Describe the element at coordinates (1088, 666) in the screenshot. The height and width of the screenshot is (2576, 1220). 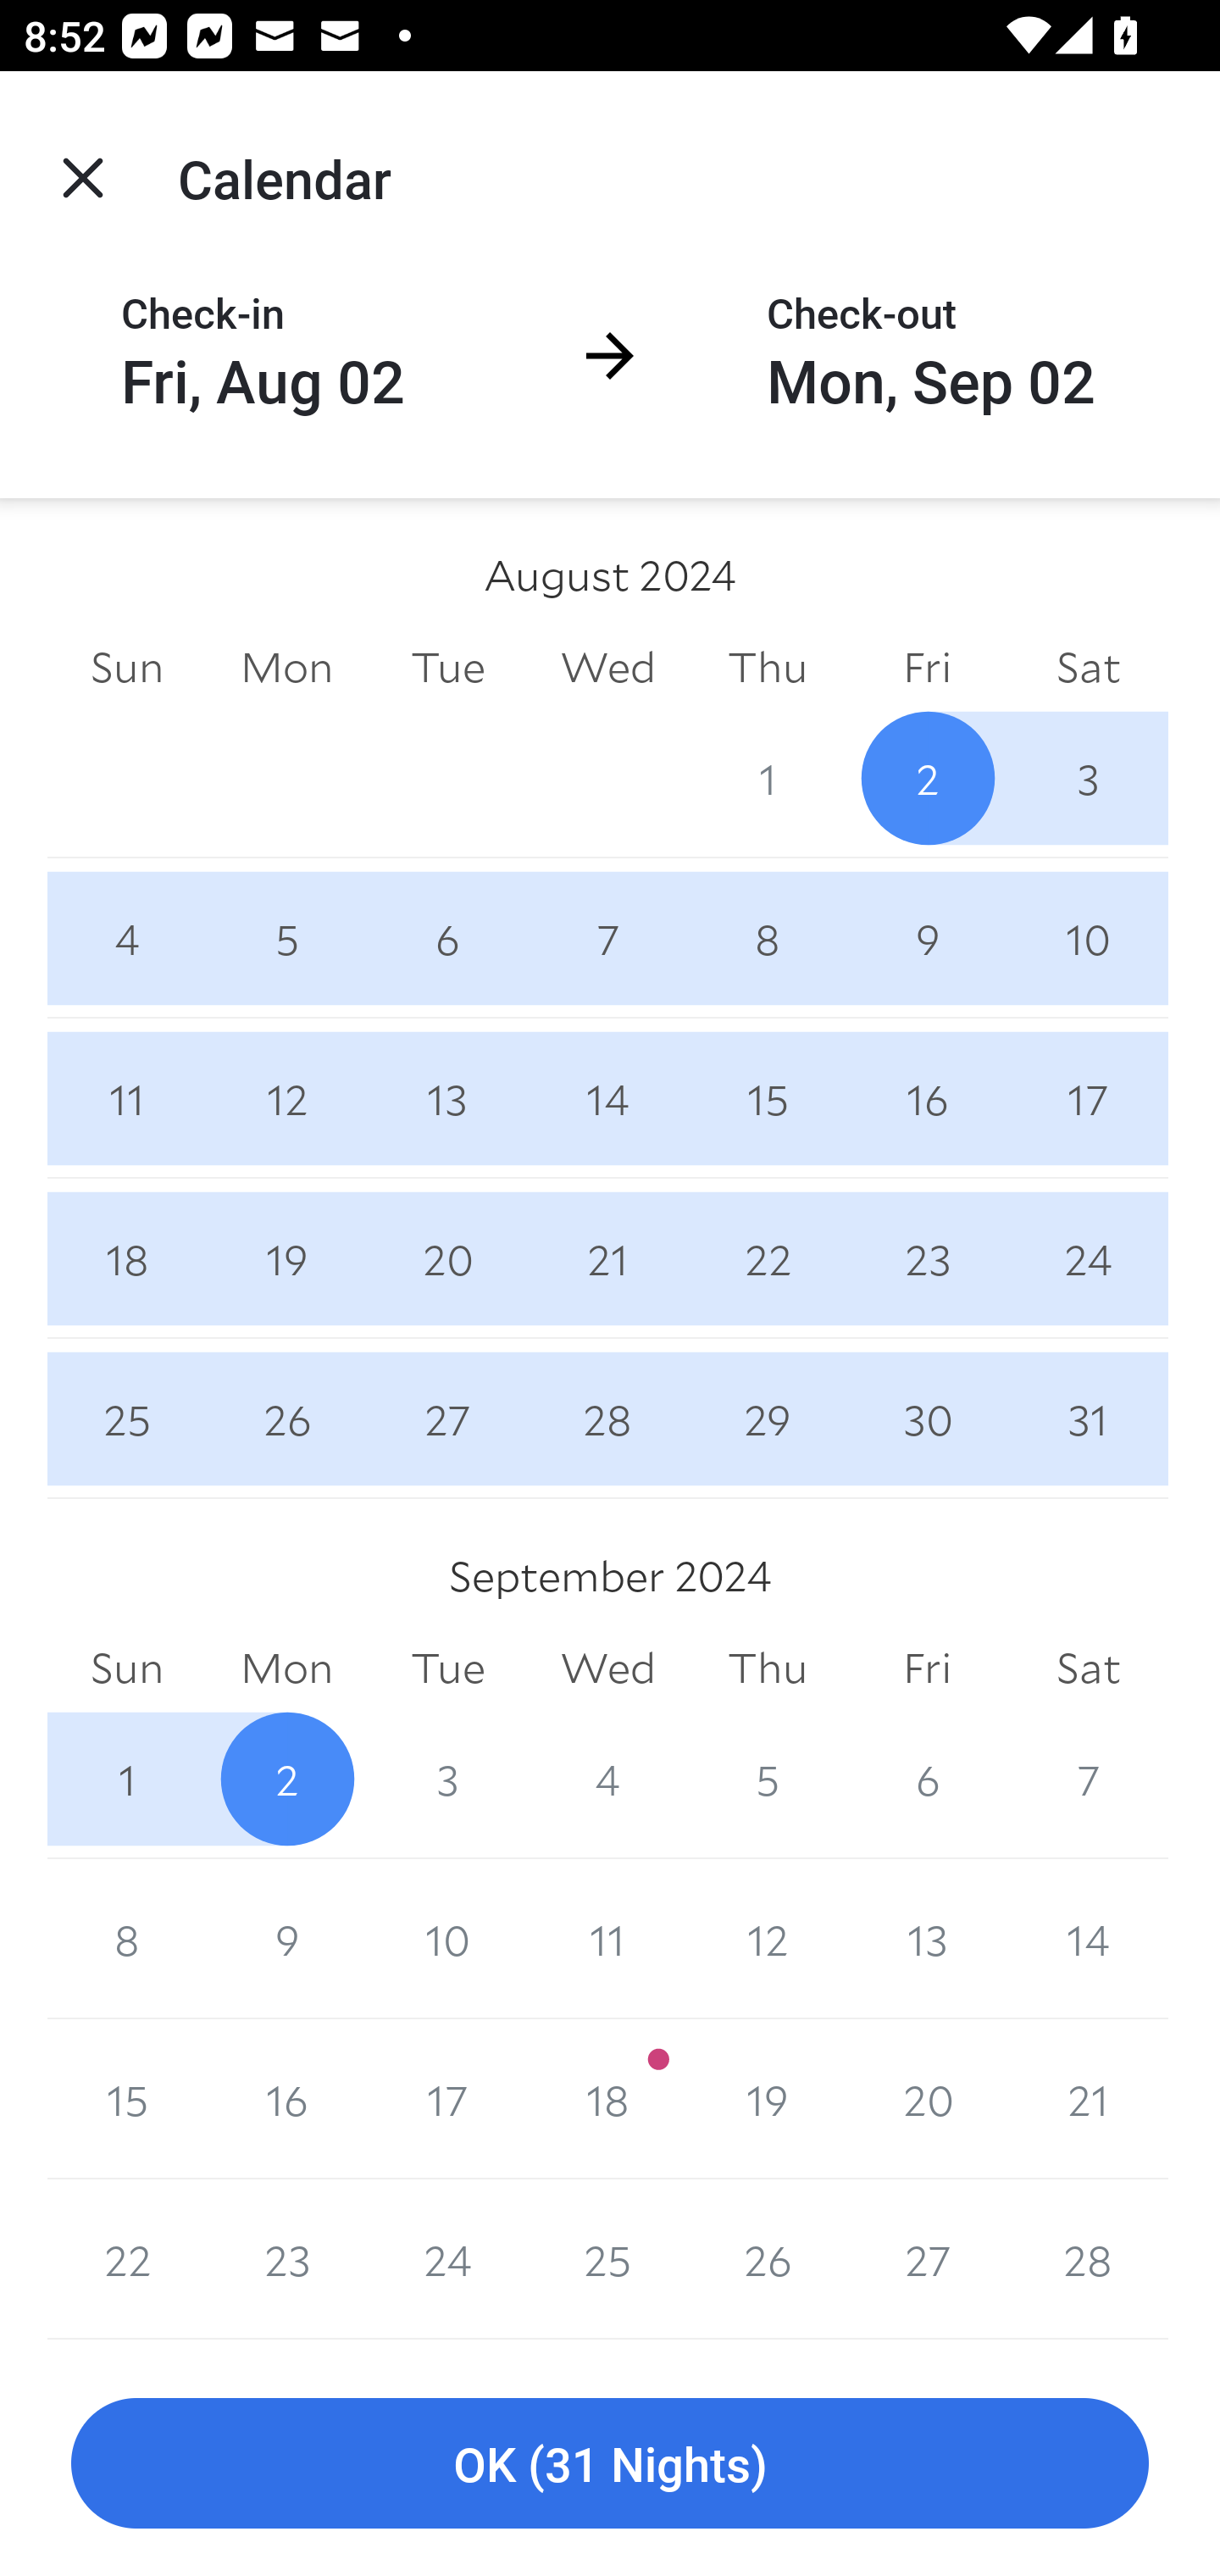
I see `Sat` at that location.